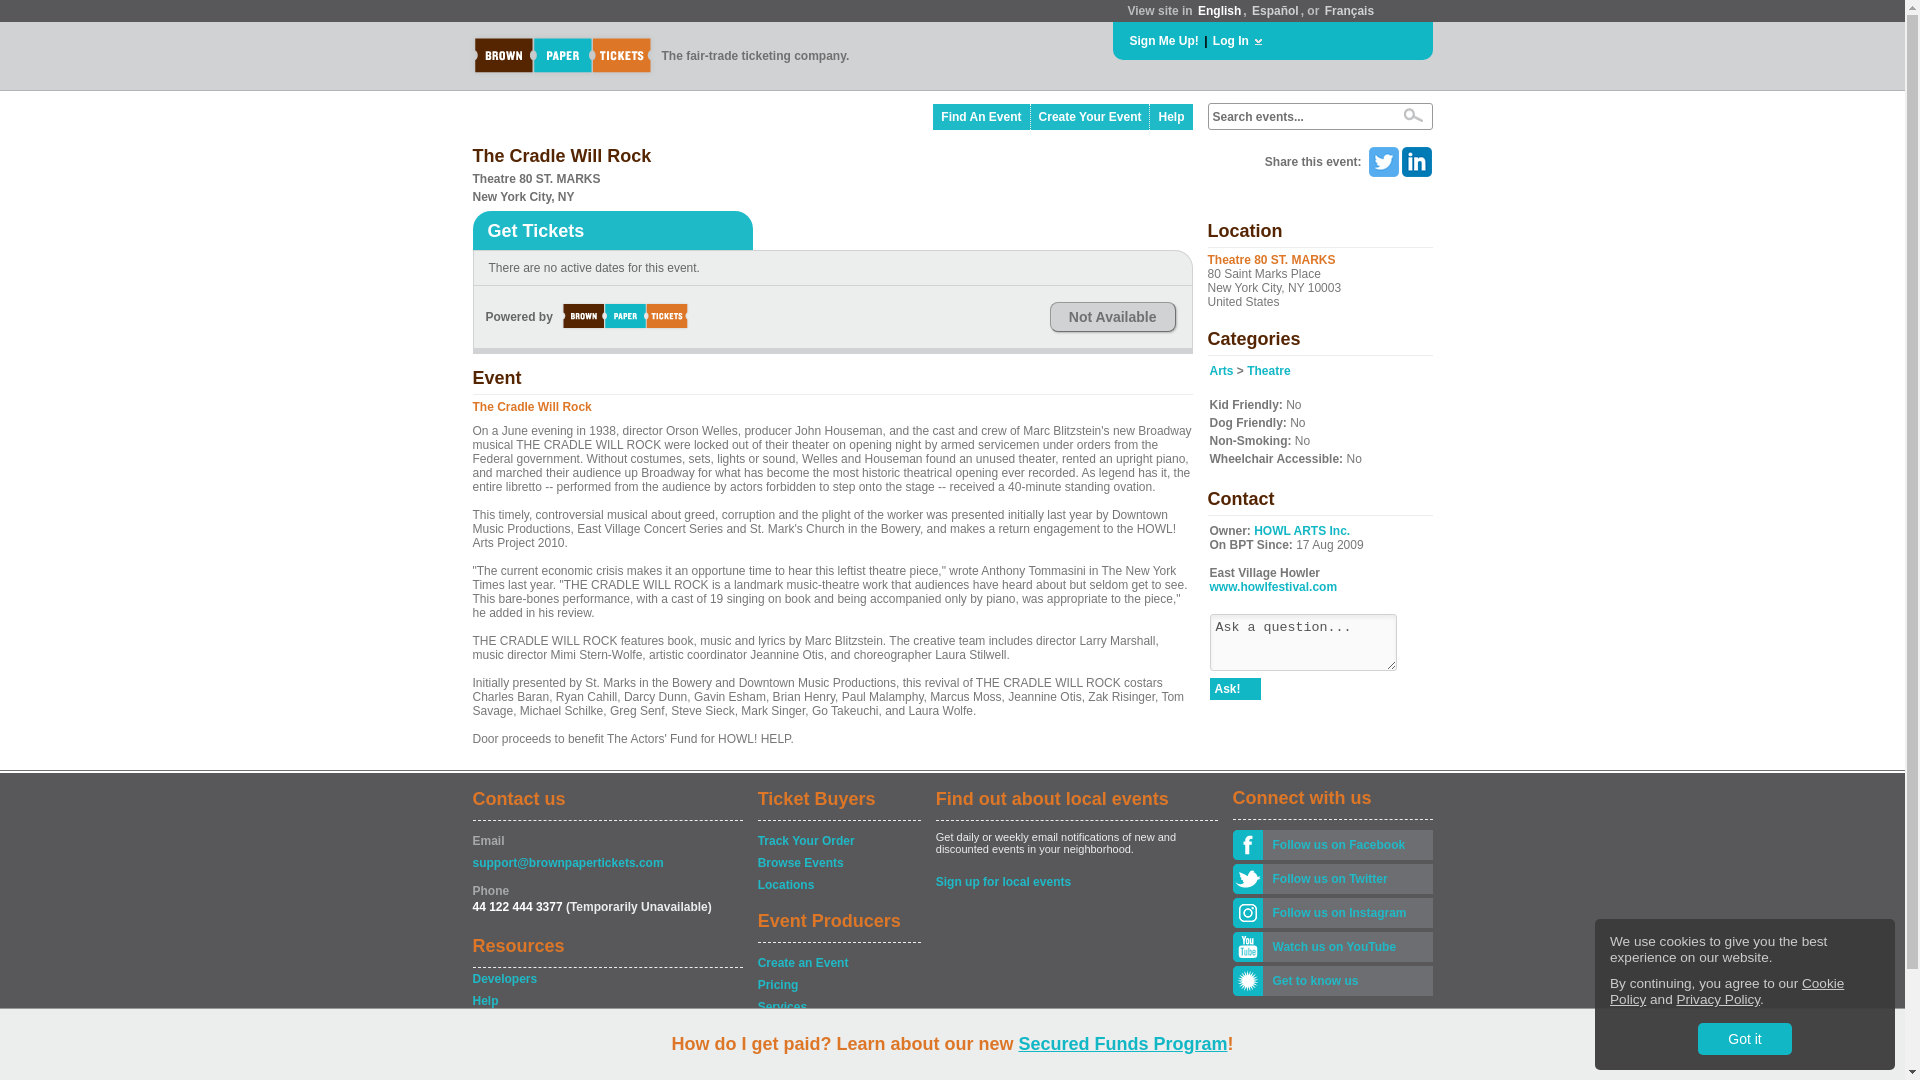  I want to click on Pricing, so click(838, 984).